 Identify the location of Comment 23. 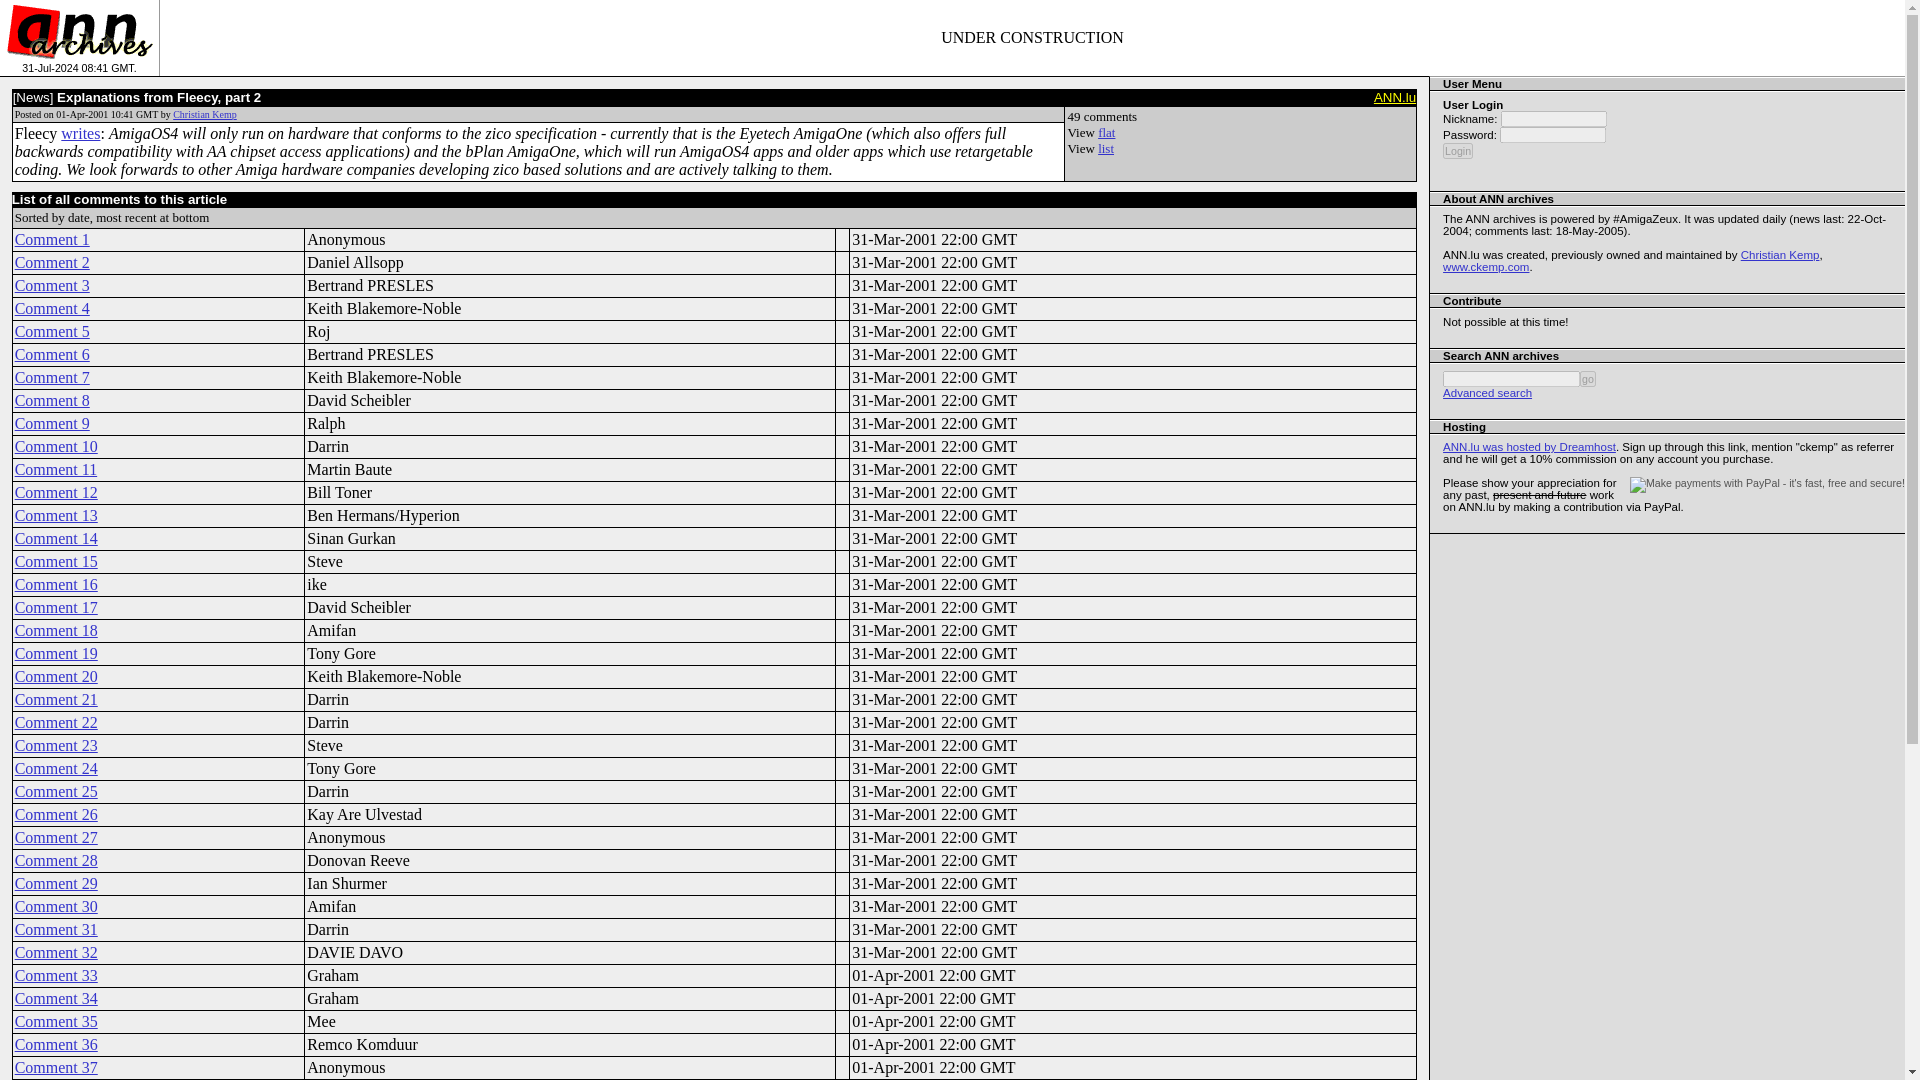
(56, 744).